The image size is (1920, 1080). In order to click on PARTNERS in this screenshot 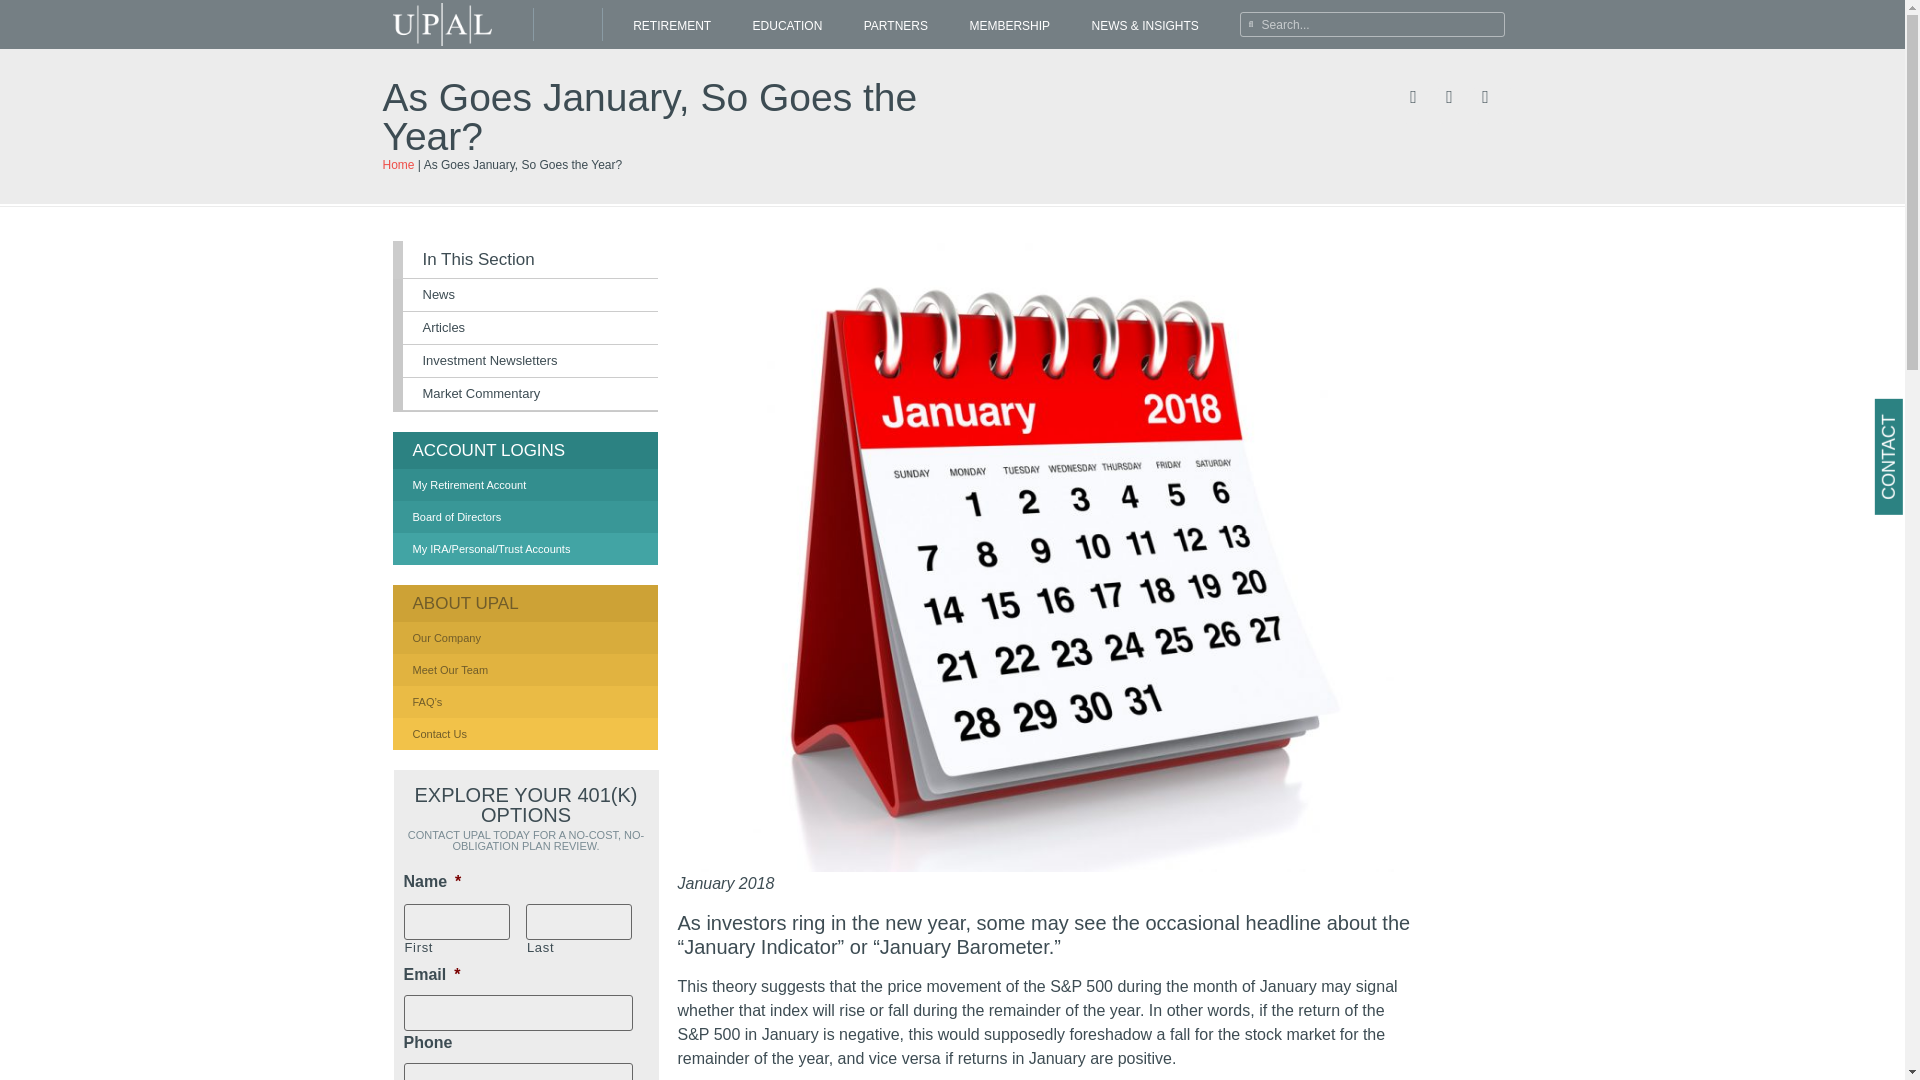, I will do `click(895, 26)`.